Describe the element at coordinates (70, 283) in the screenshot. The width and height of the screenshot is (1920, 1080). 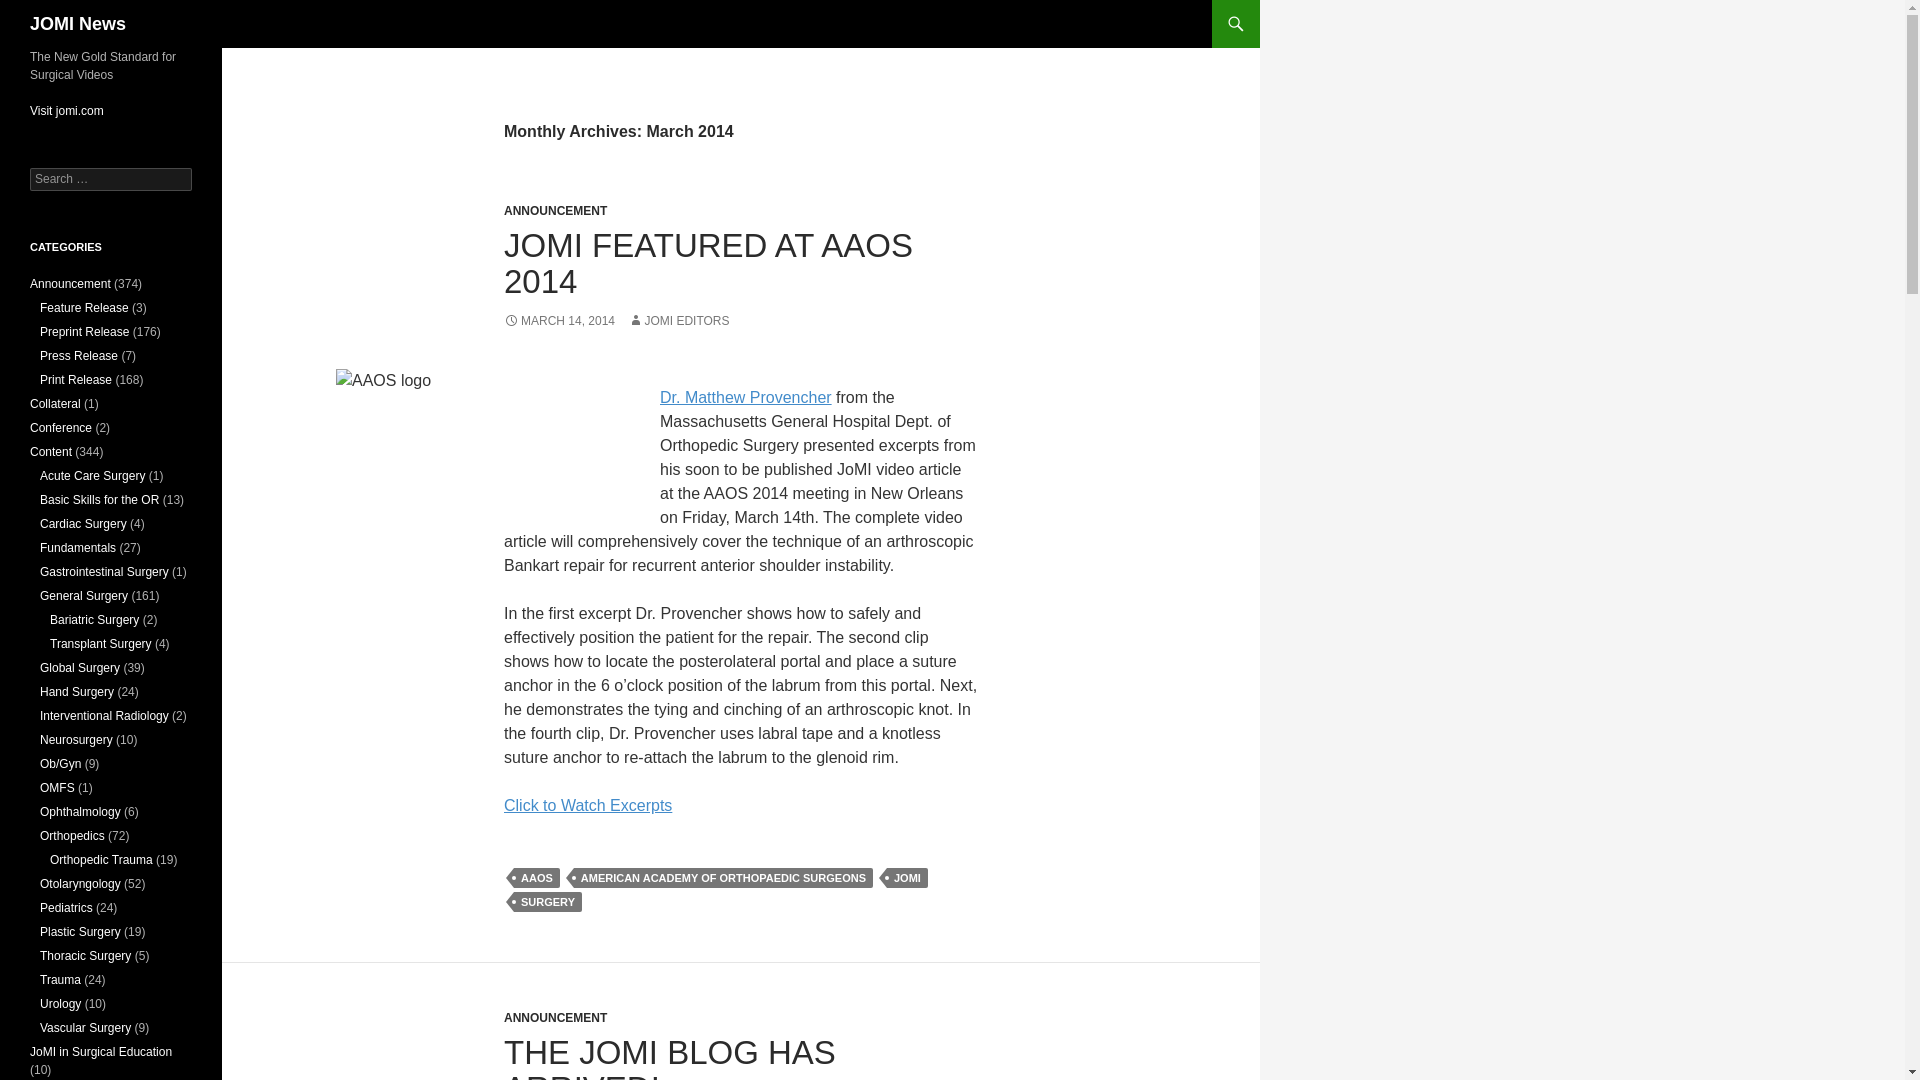
I see `Announcement` at that location.